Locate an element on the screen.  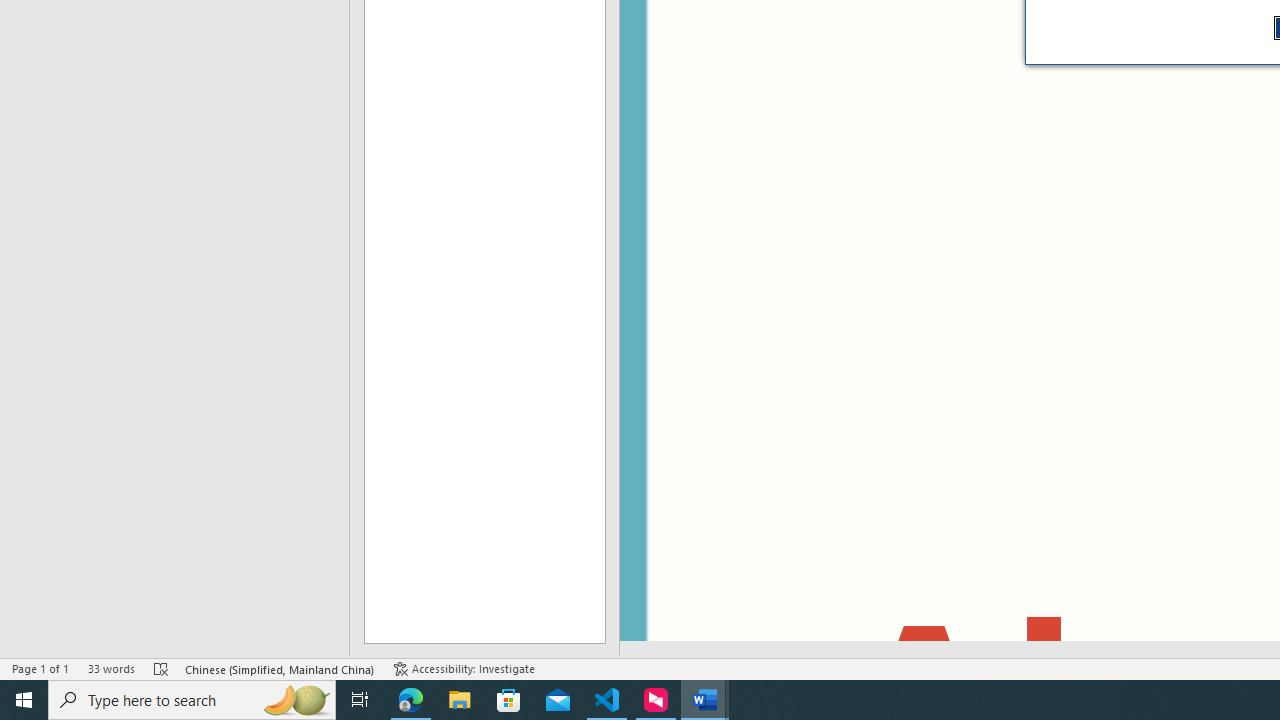
Accessibility Checker Accessibility: Investigate is located at coordinates (464, 668).